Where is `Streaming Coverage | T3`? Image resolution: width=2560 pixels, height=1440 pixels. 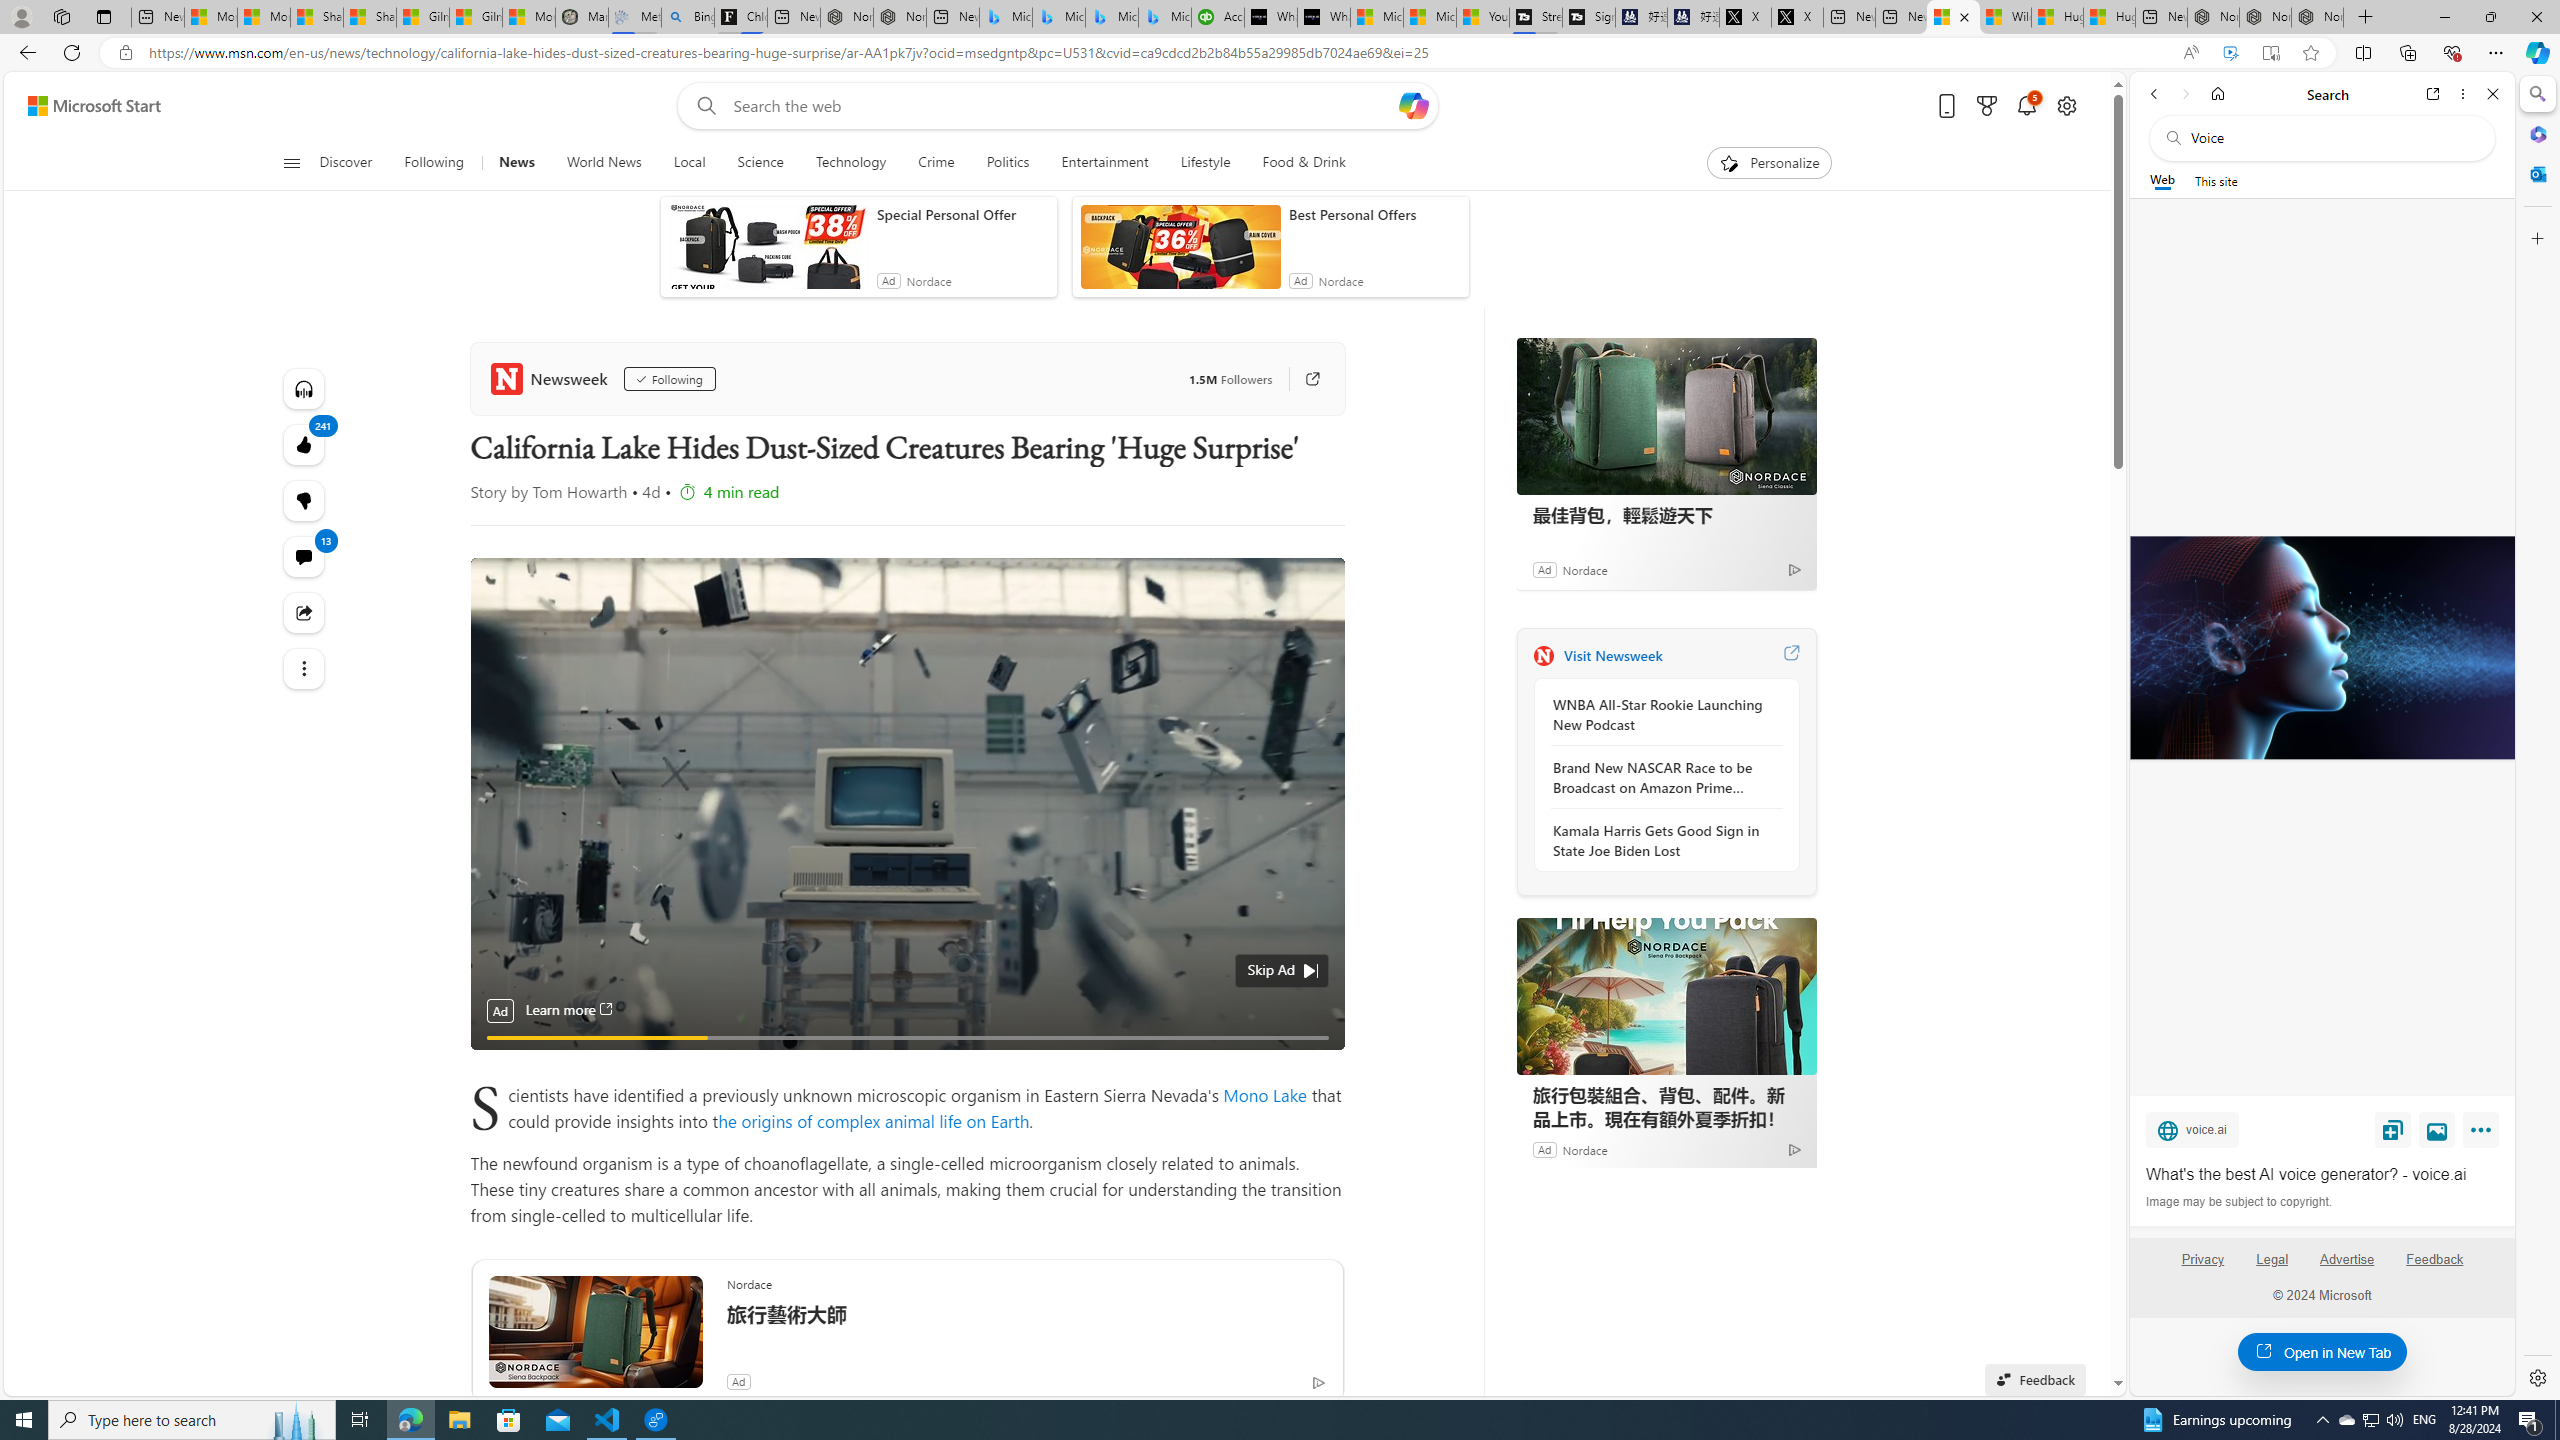 Streaming Coverage | T3 is located at coordinates (1536, 17).